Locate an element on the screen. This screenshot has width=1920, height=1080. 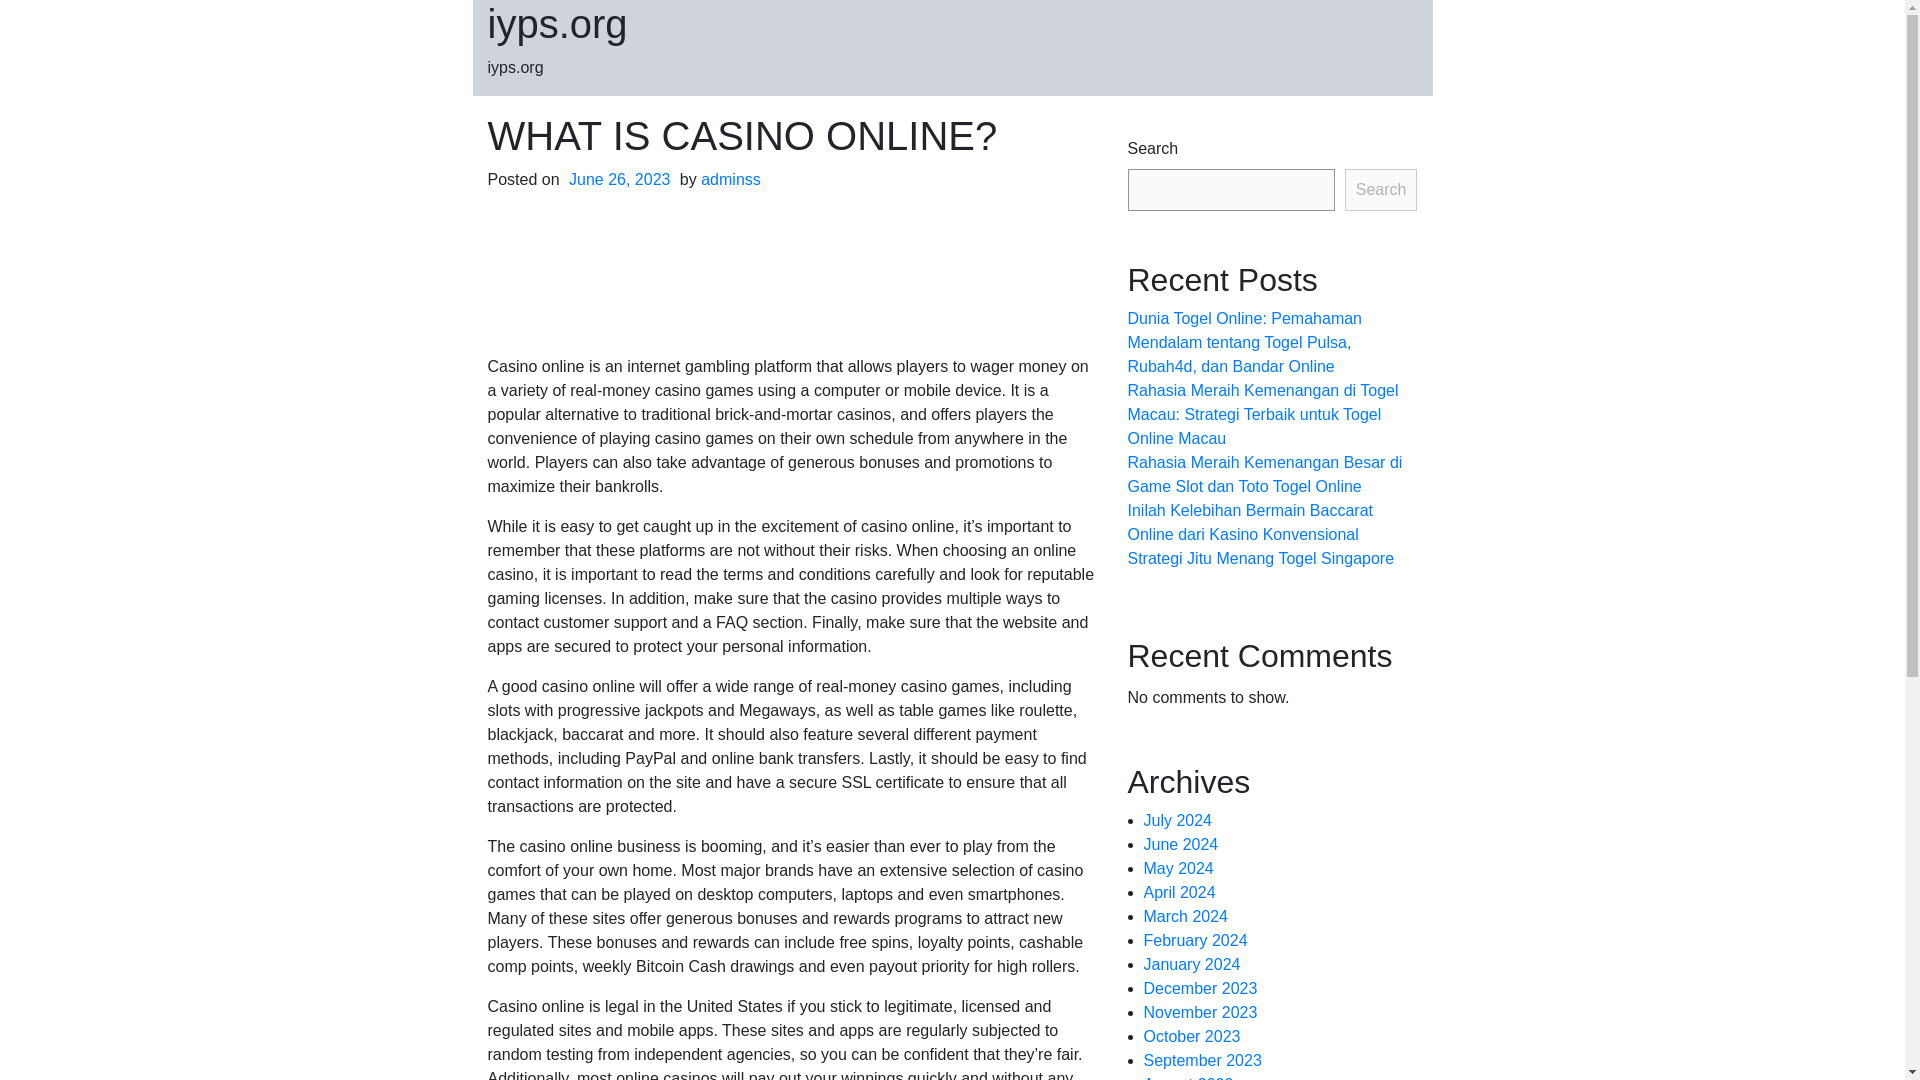
July 2024 is located at coordinates (1178, 820).